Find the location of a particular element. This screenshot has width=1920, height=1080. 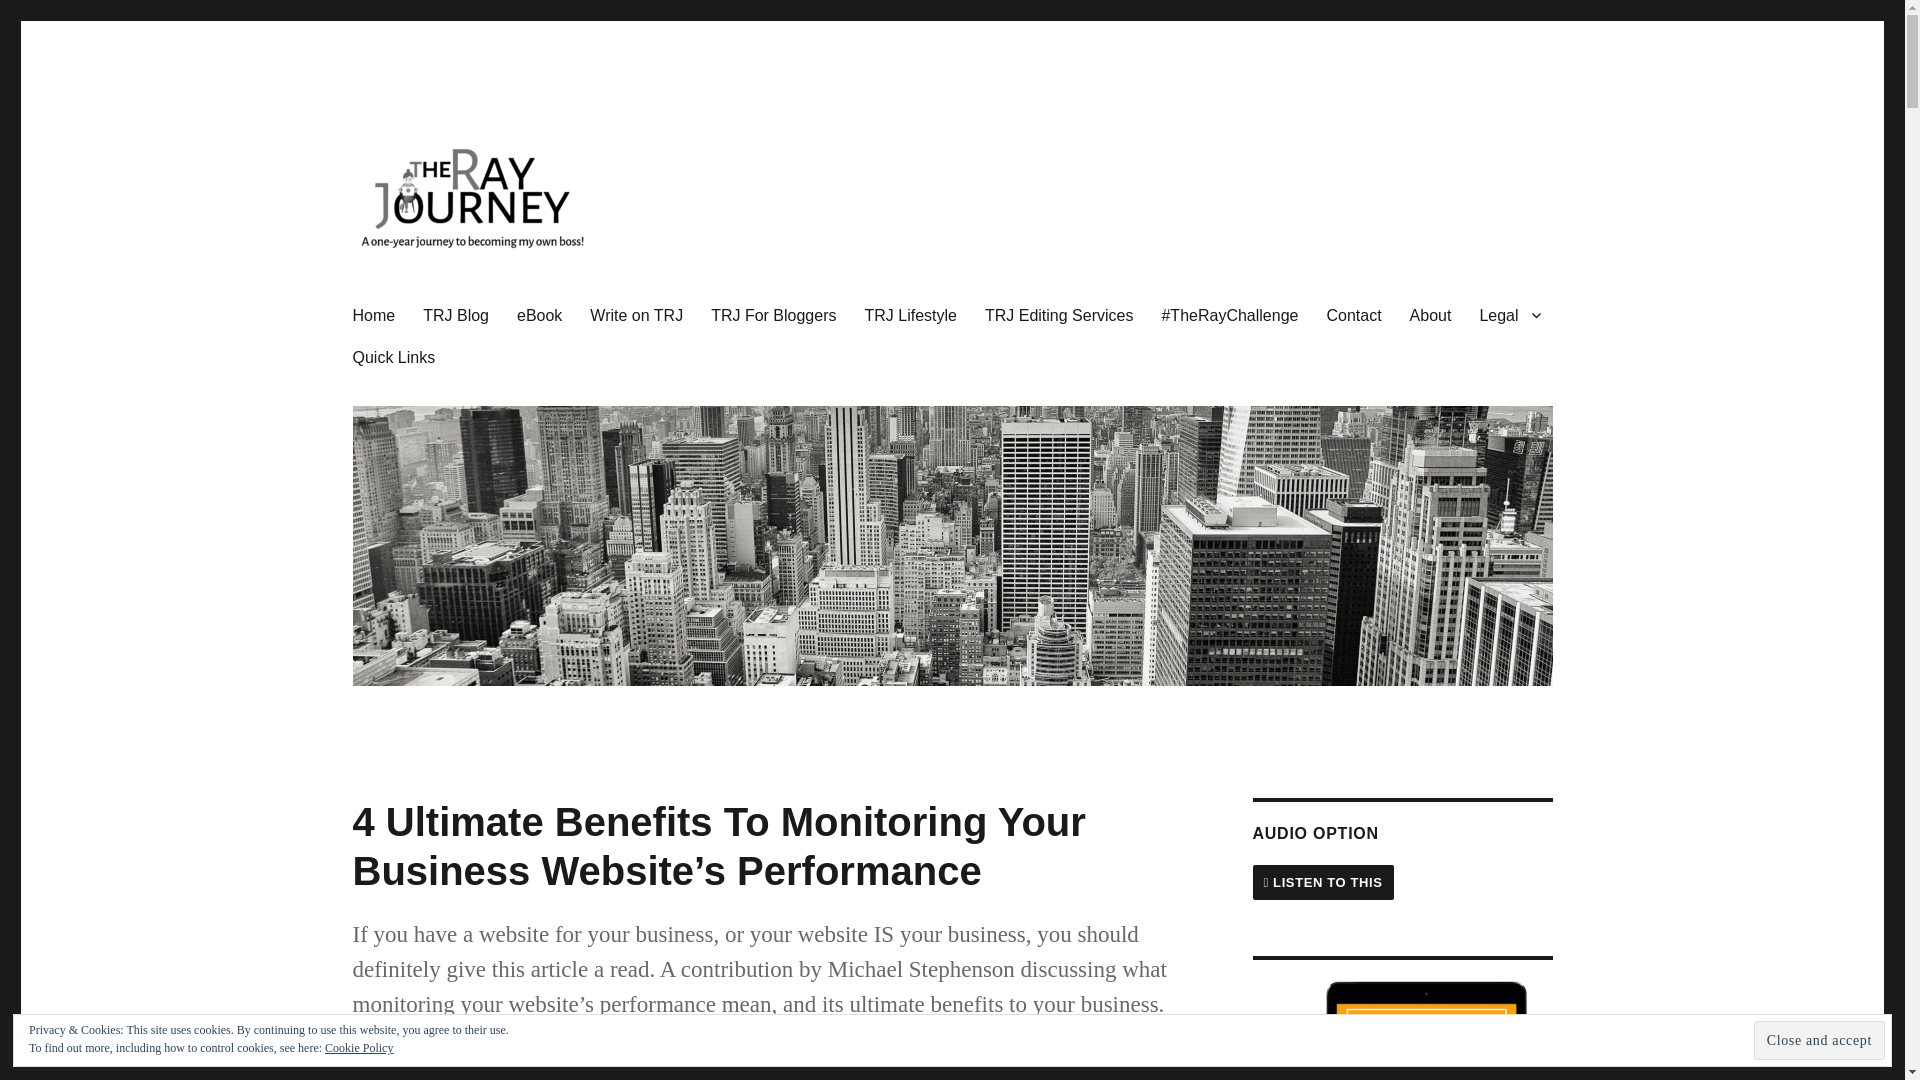

Legal is located at coordinates (1508, 314).